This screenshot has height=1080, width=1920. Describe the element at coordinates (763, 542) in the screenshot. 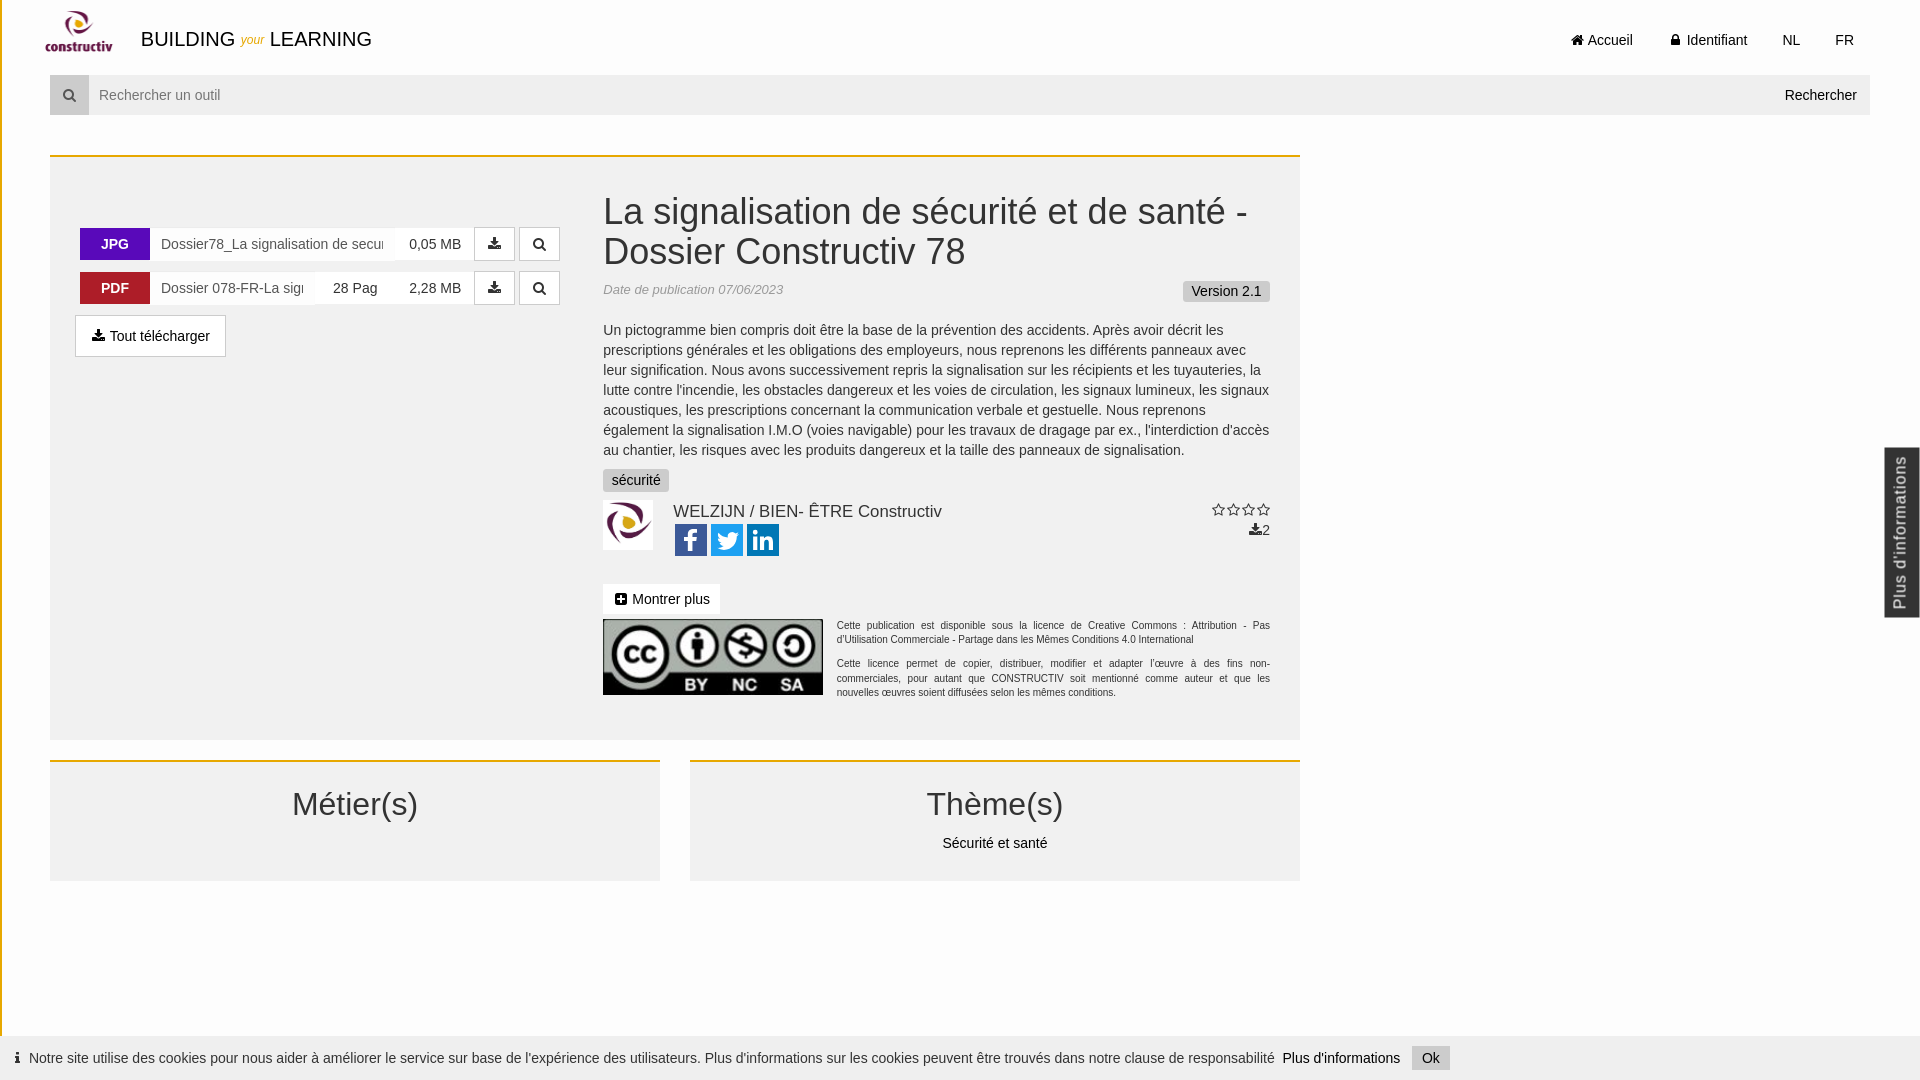

I see `LinkedIn` at that location.